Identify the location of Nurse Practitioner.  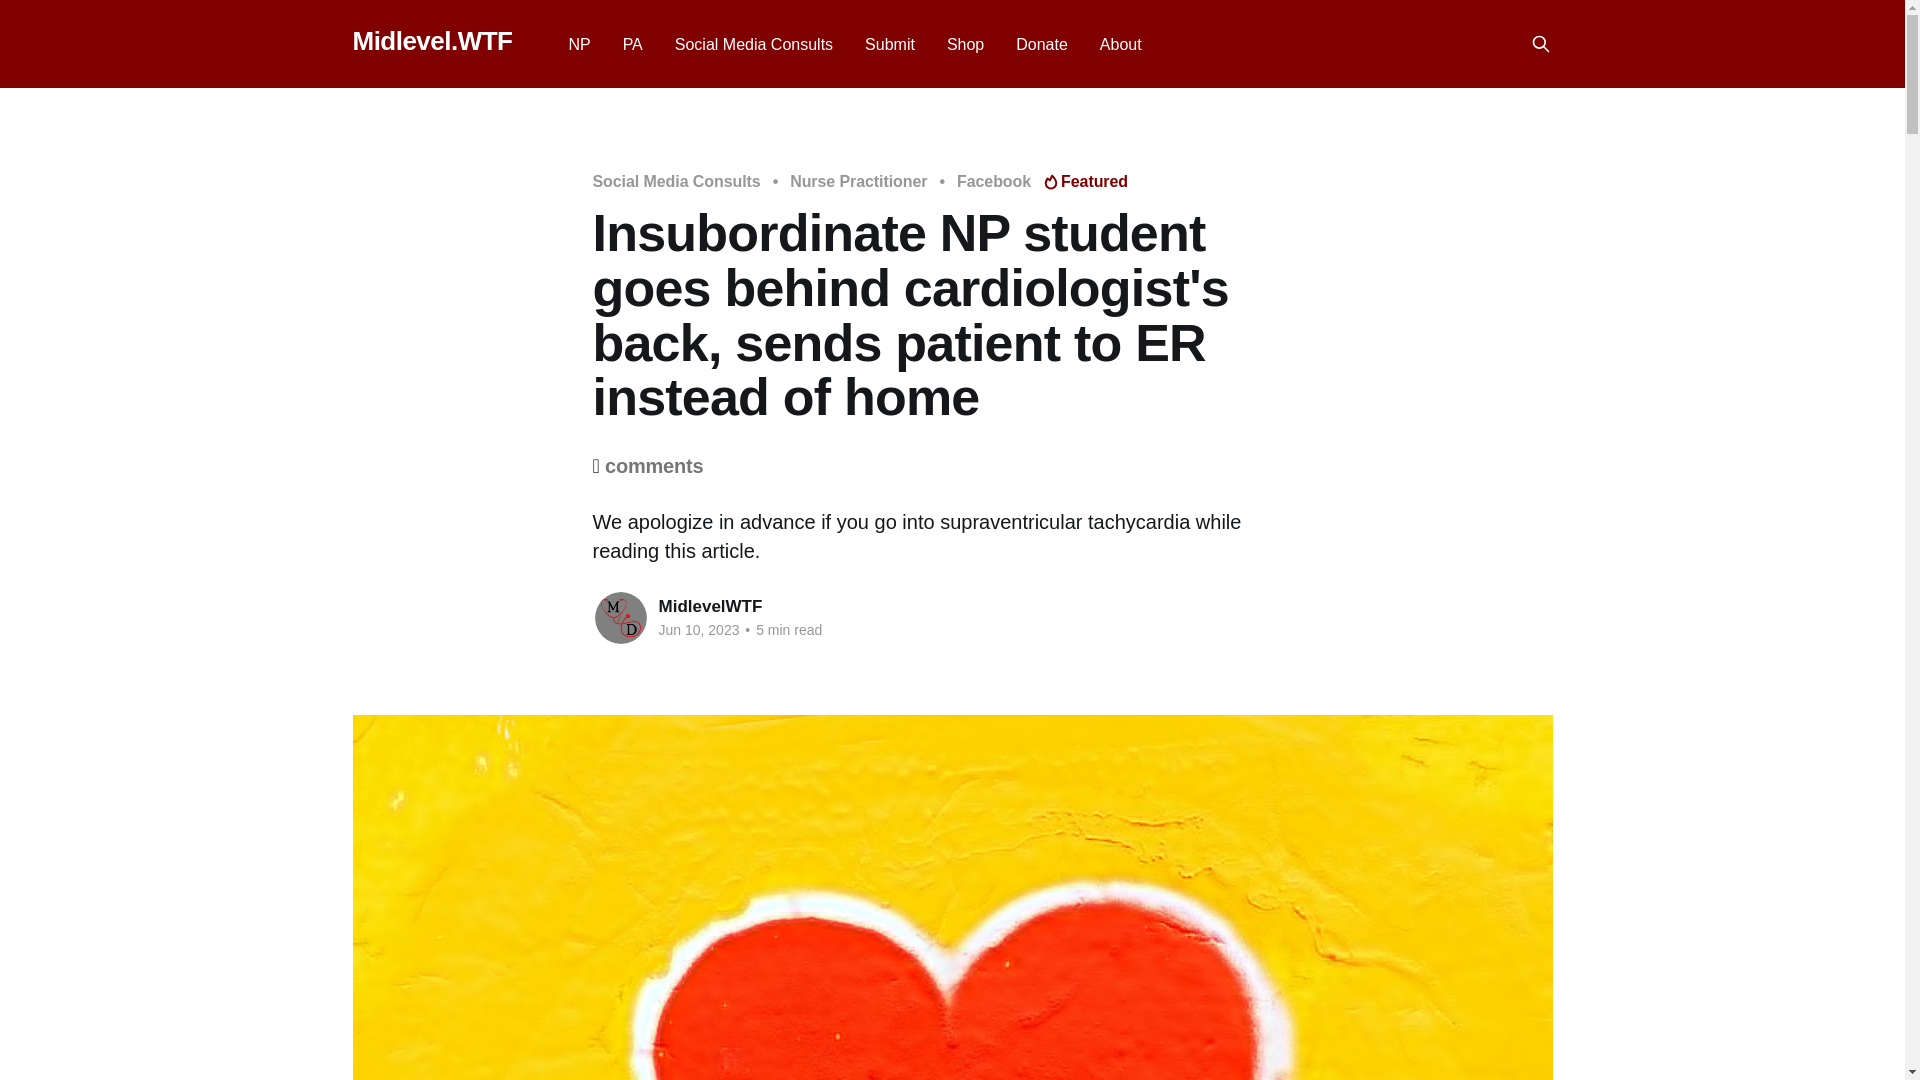
(858, 182).